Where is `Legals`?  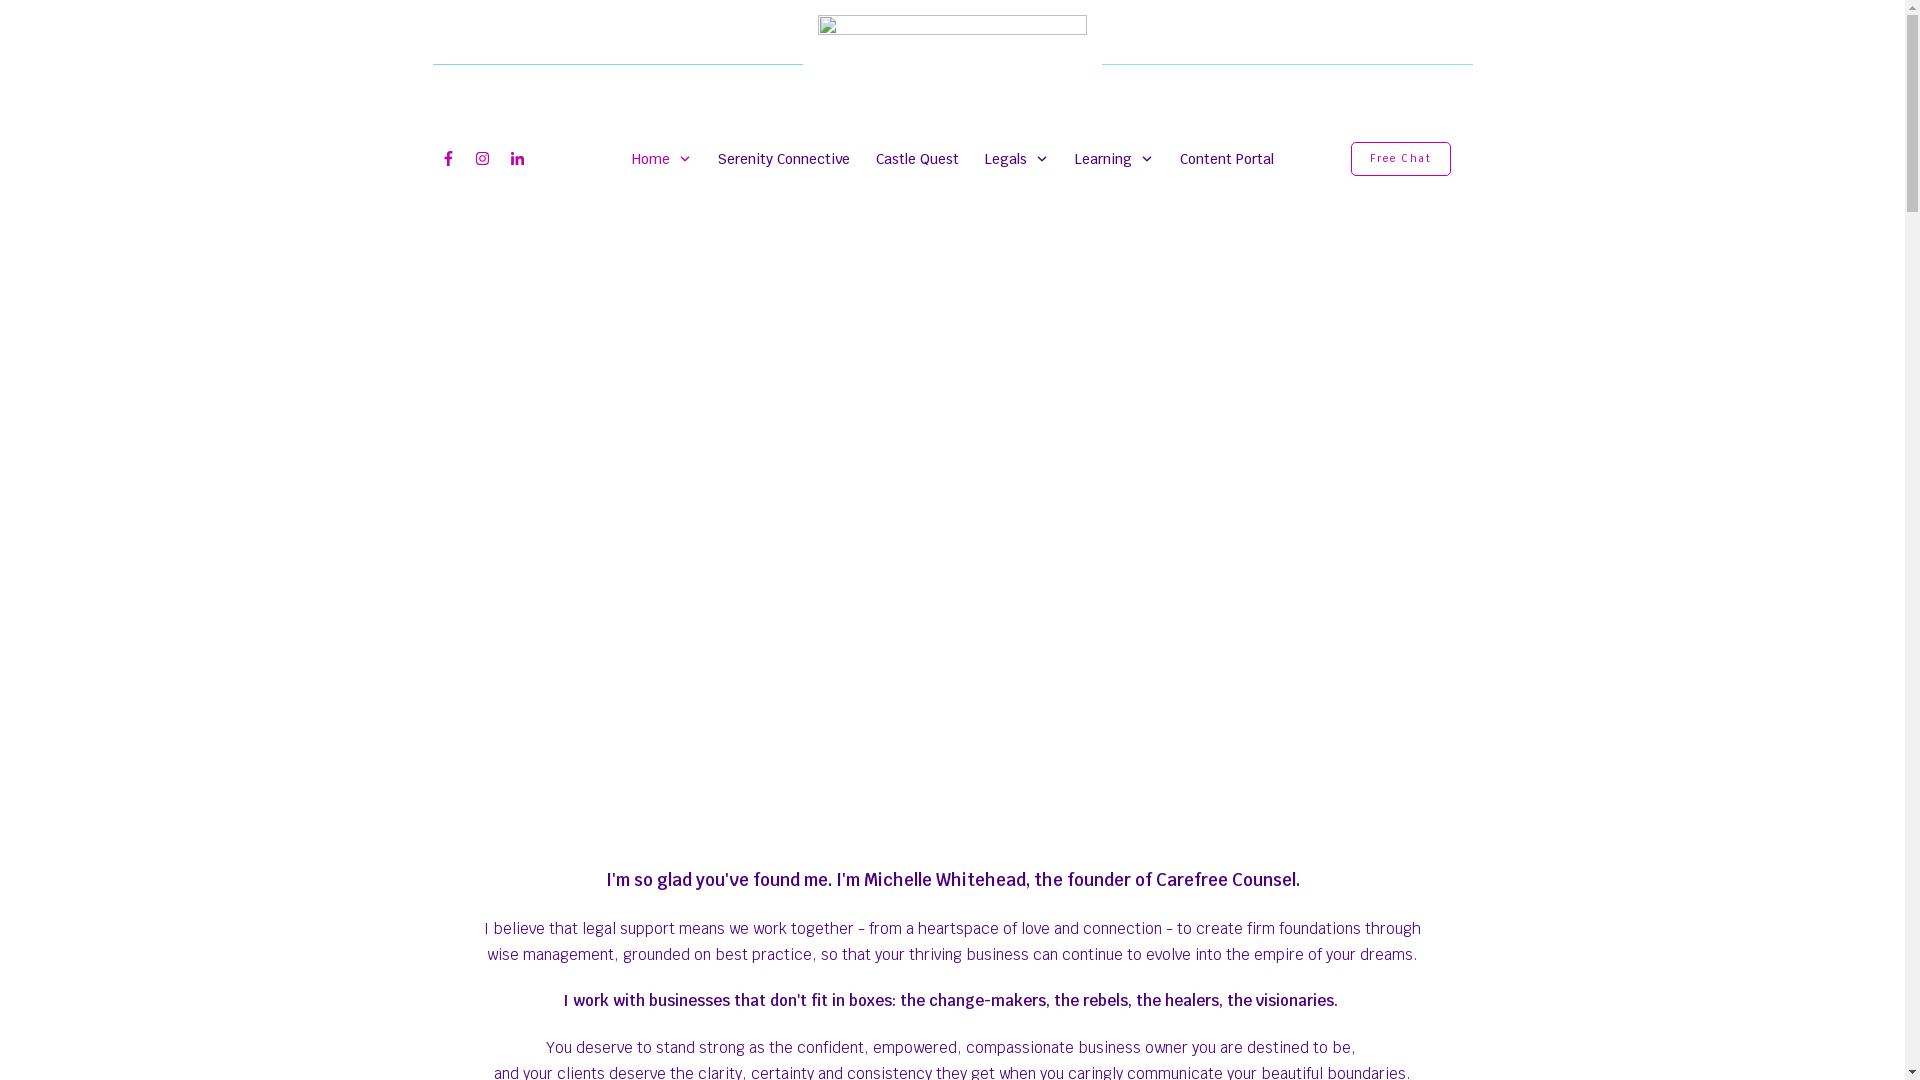 Legals is located at coordinates (1016, 159).